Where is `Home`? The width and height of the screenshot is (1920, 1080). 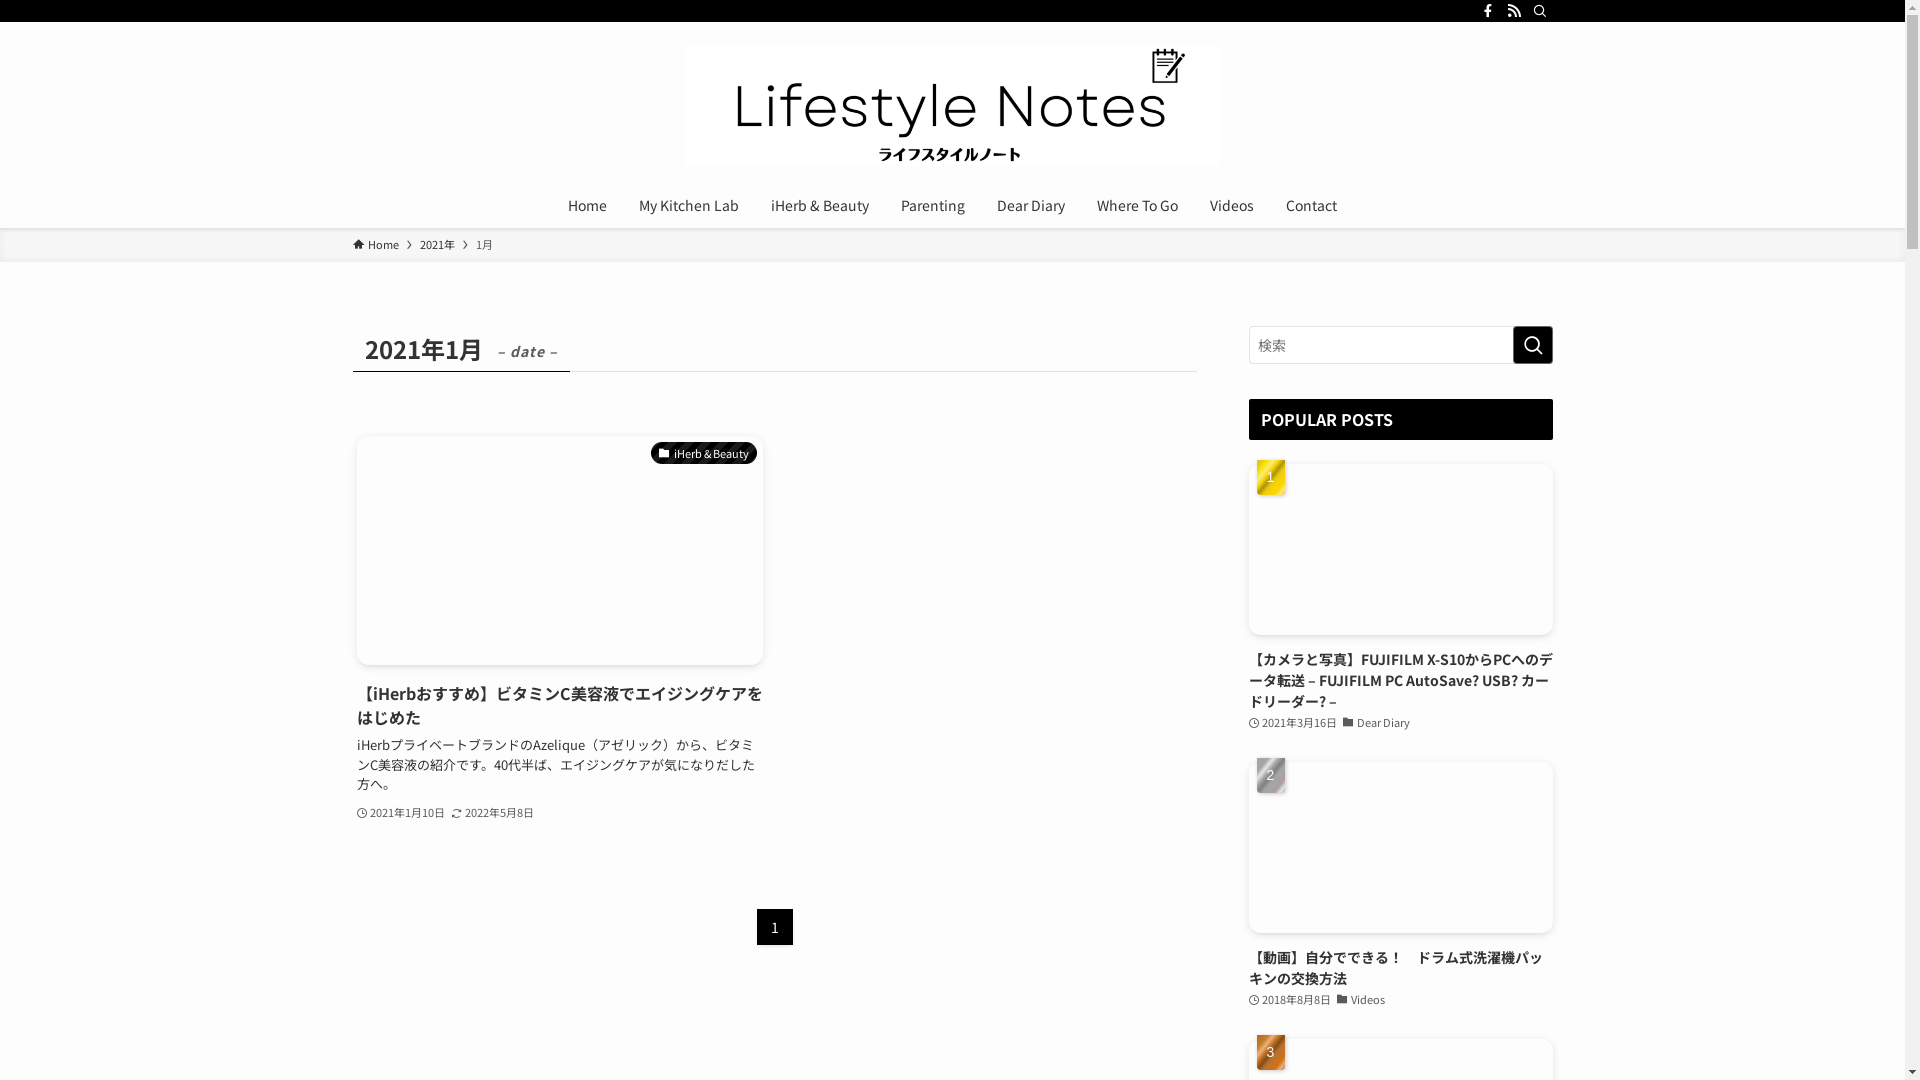 Home is located at coordinates (375, 245).